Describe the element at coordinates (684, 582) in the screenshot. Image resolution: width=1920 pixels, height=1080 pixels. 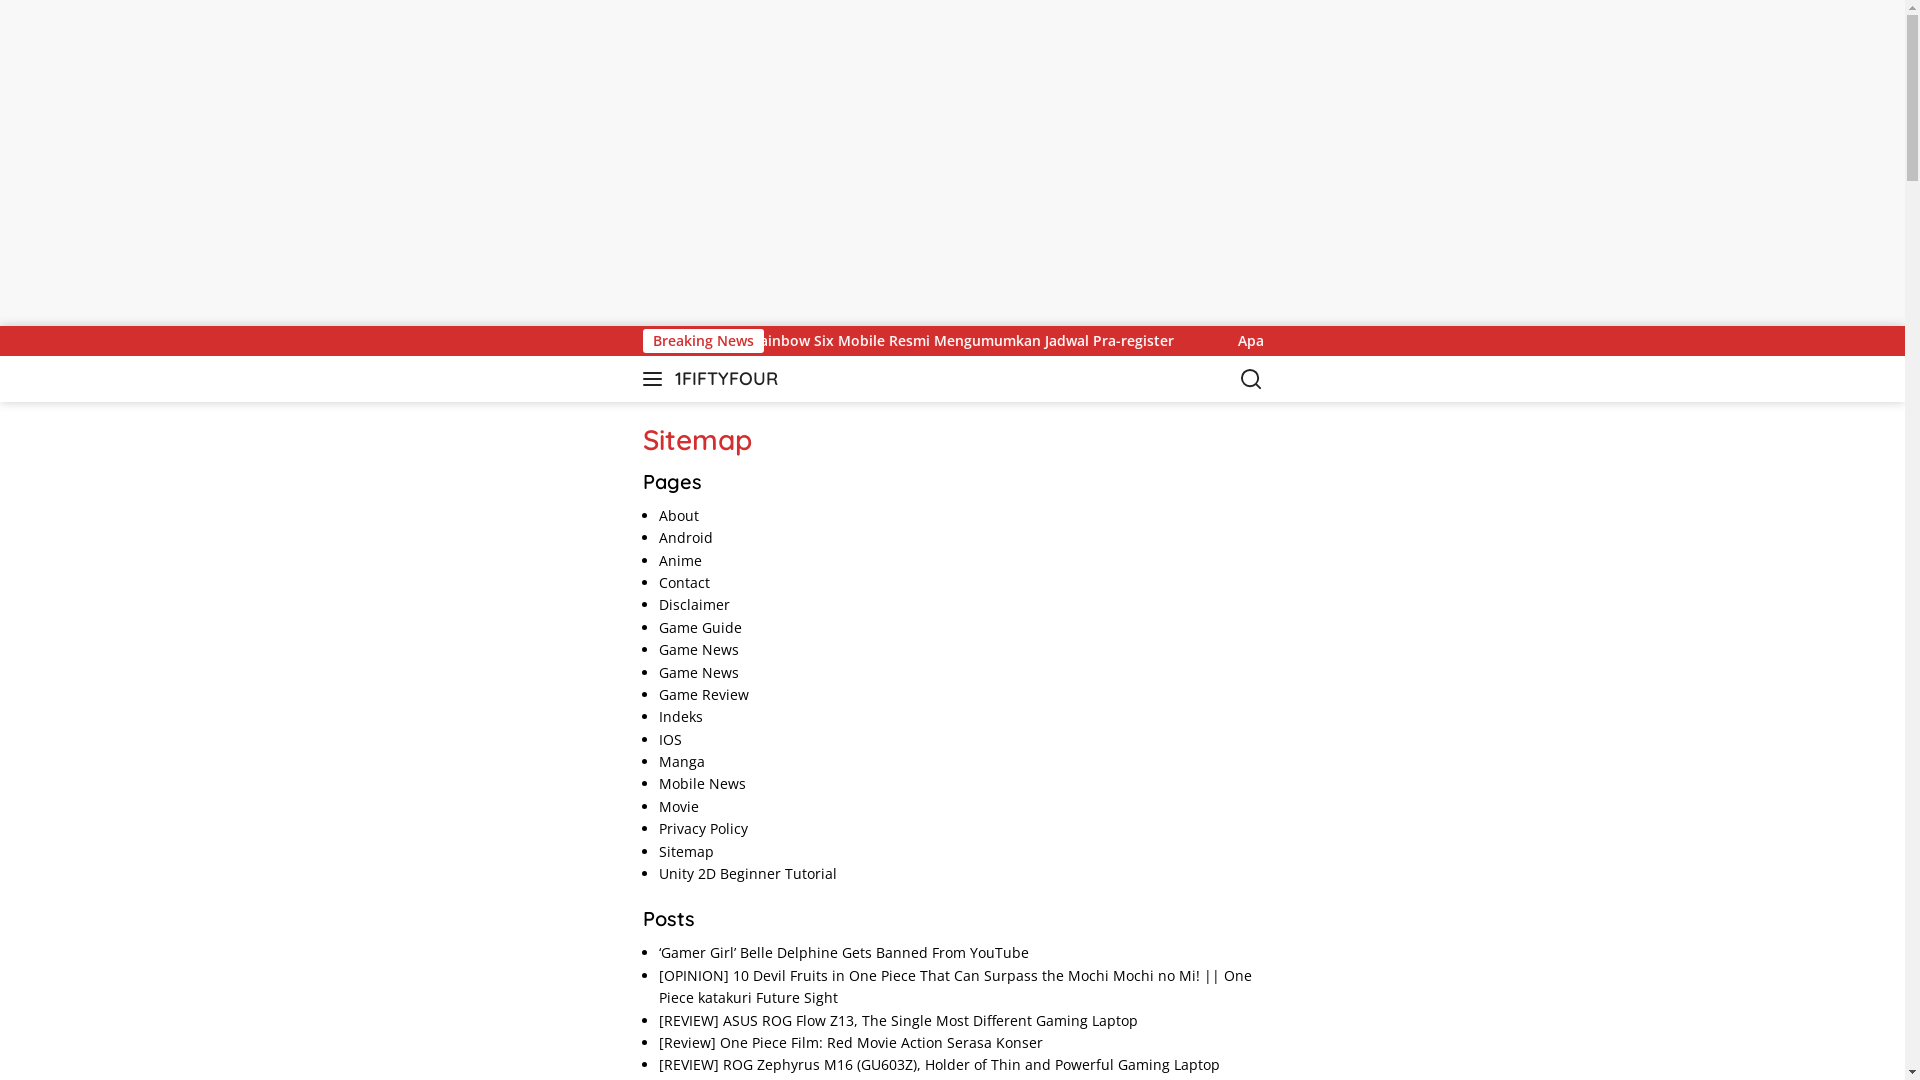
I see `Contact` at that location.